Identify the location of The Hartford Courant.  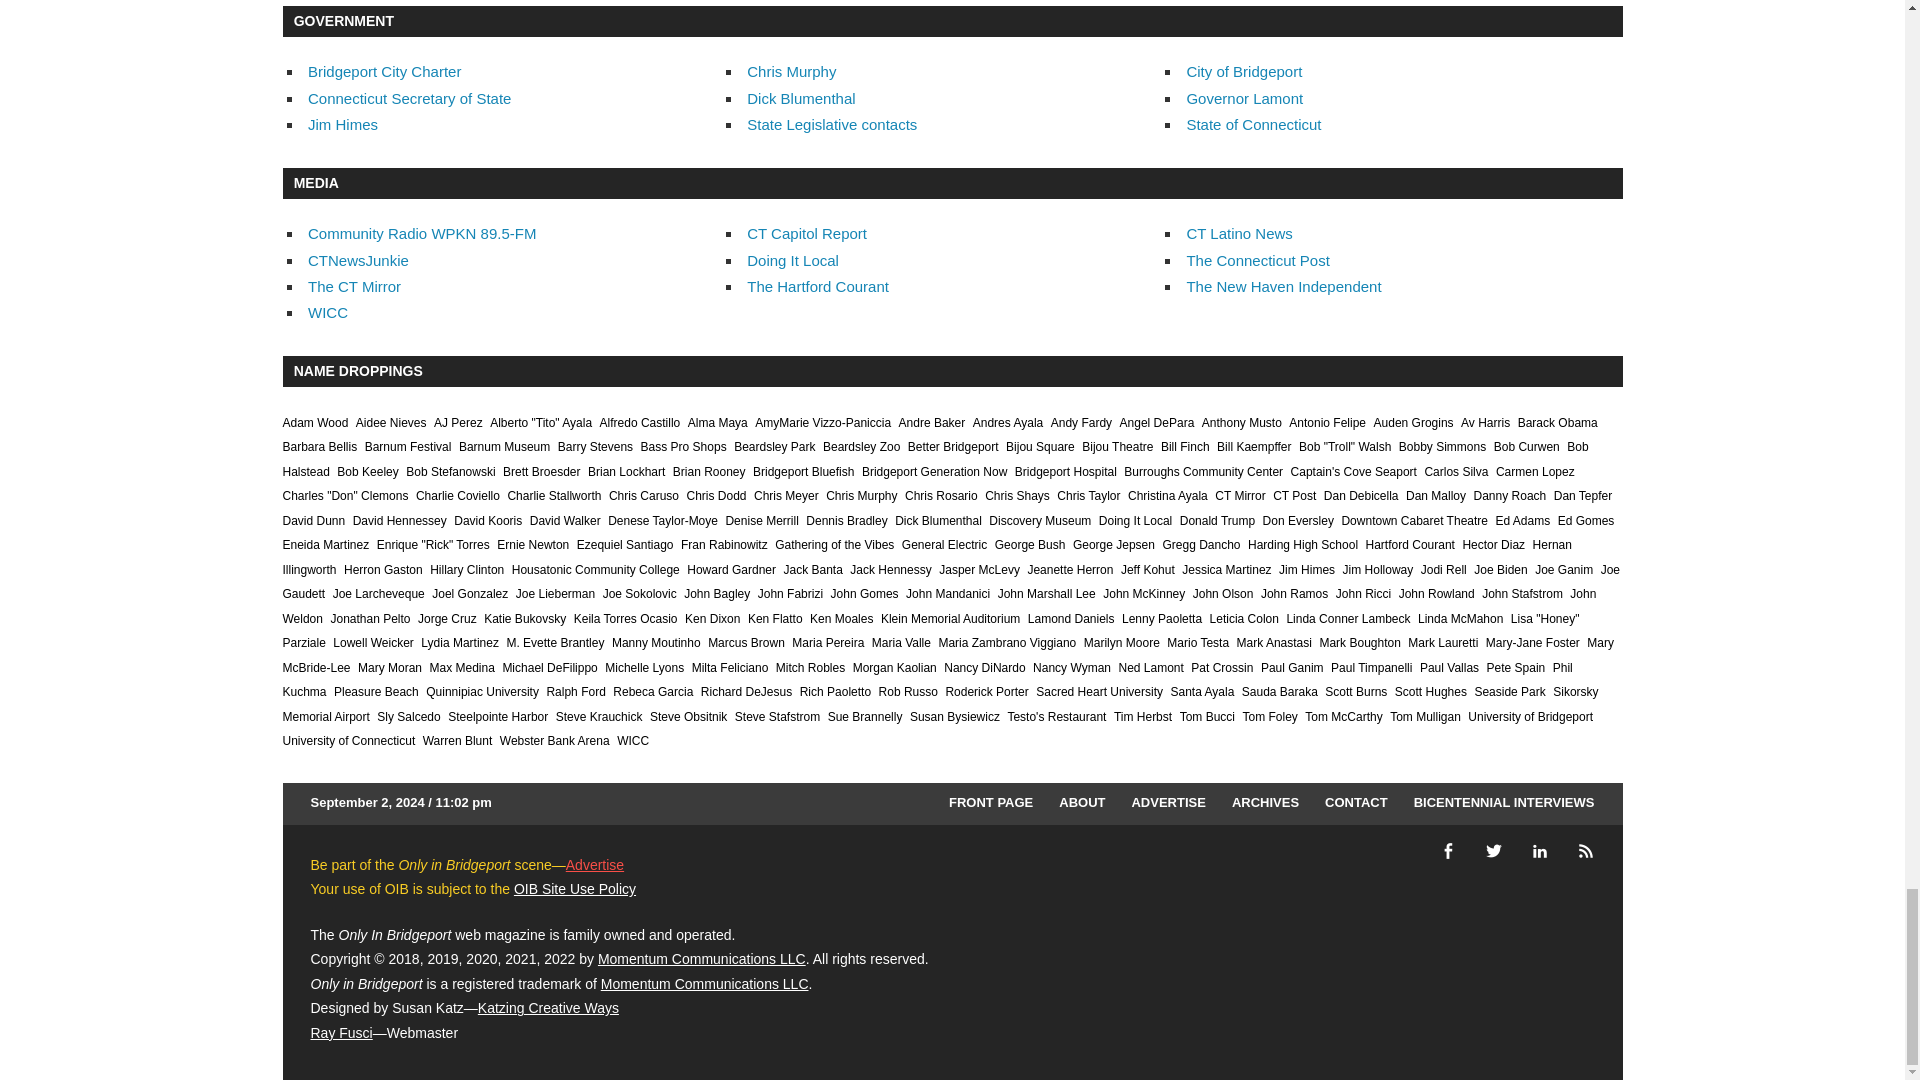
(817, 286).